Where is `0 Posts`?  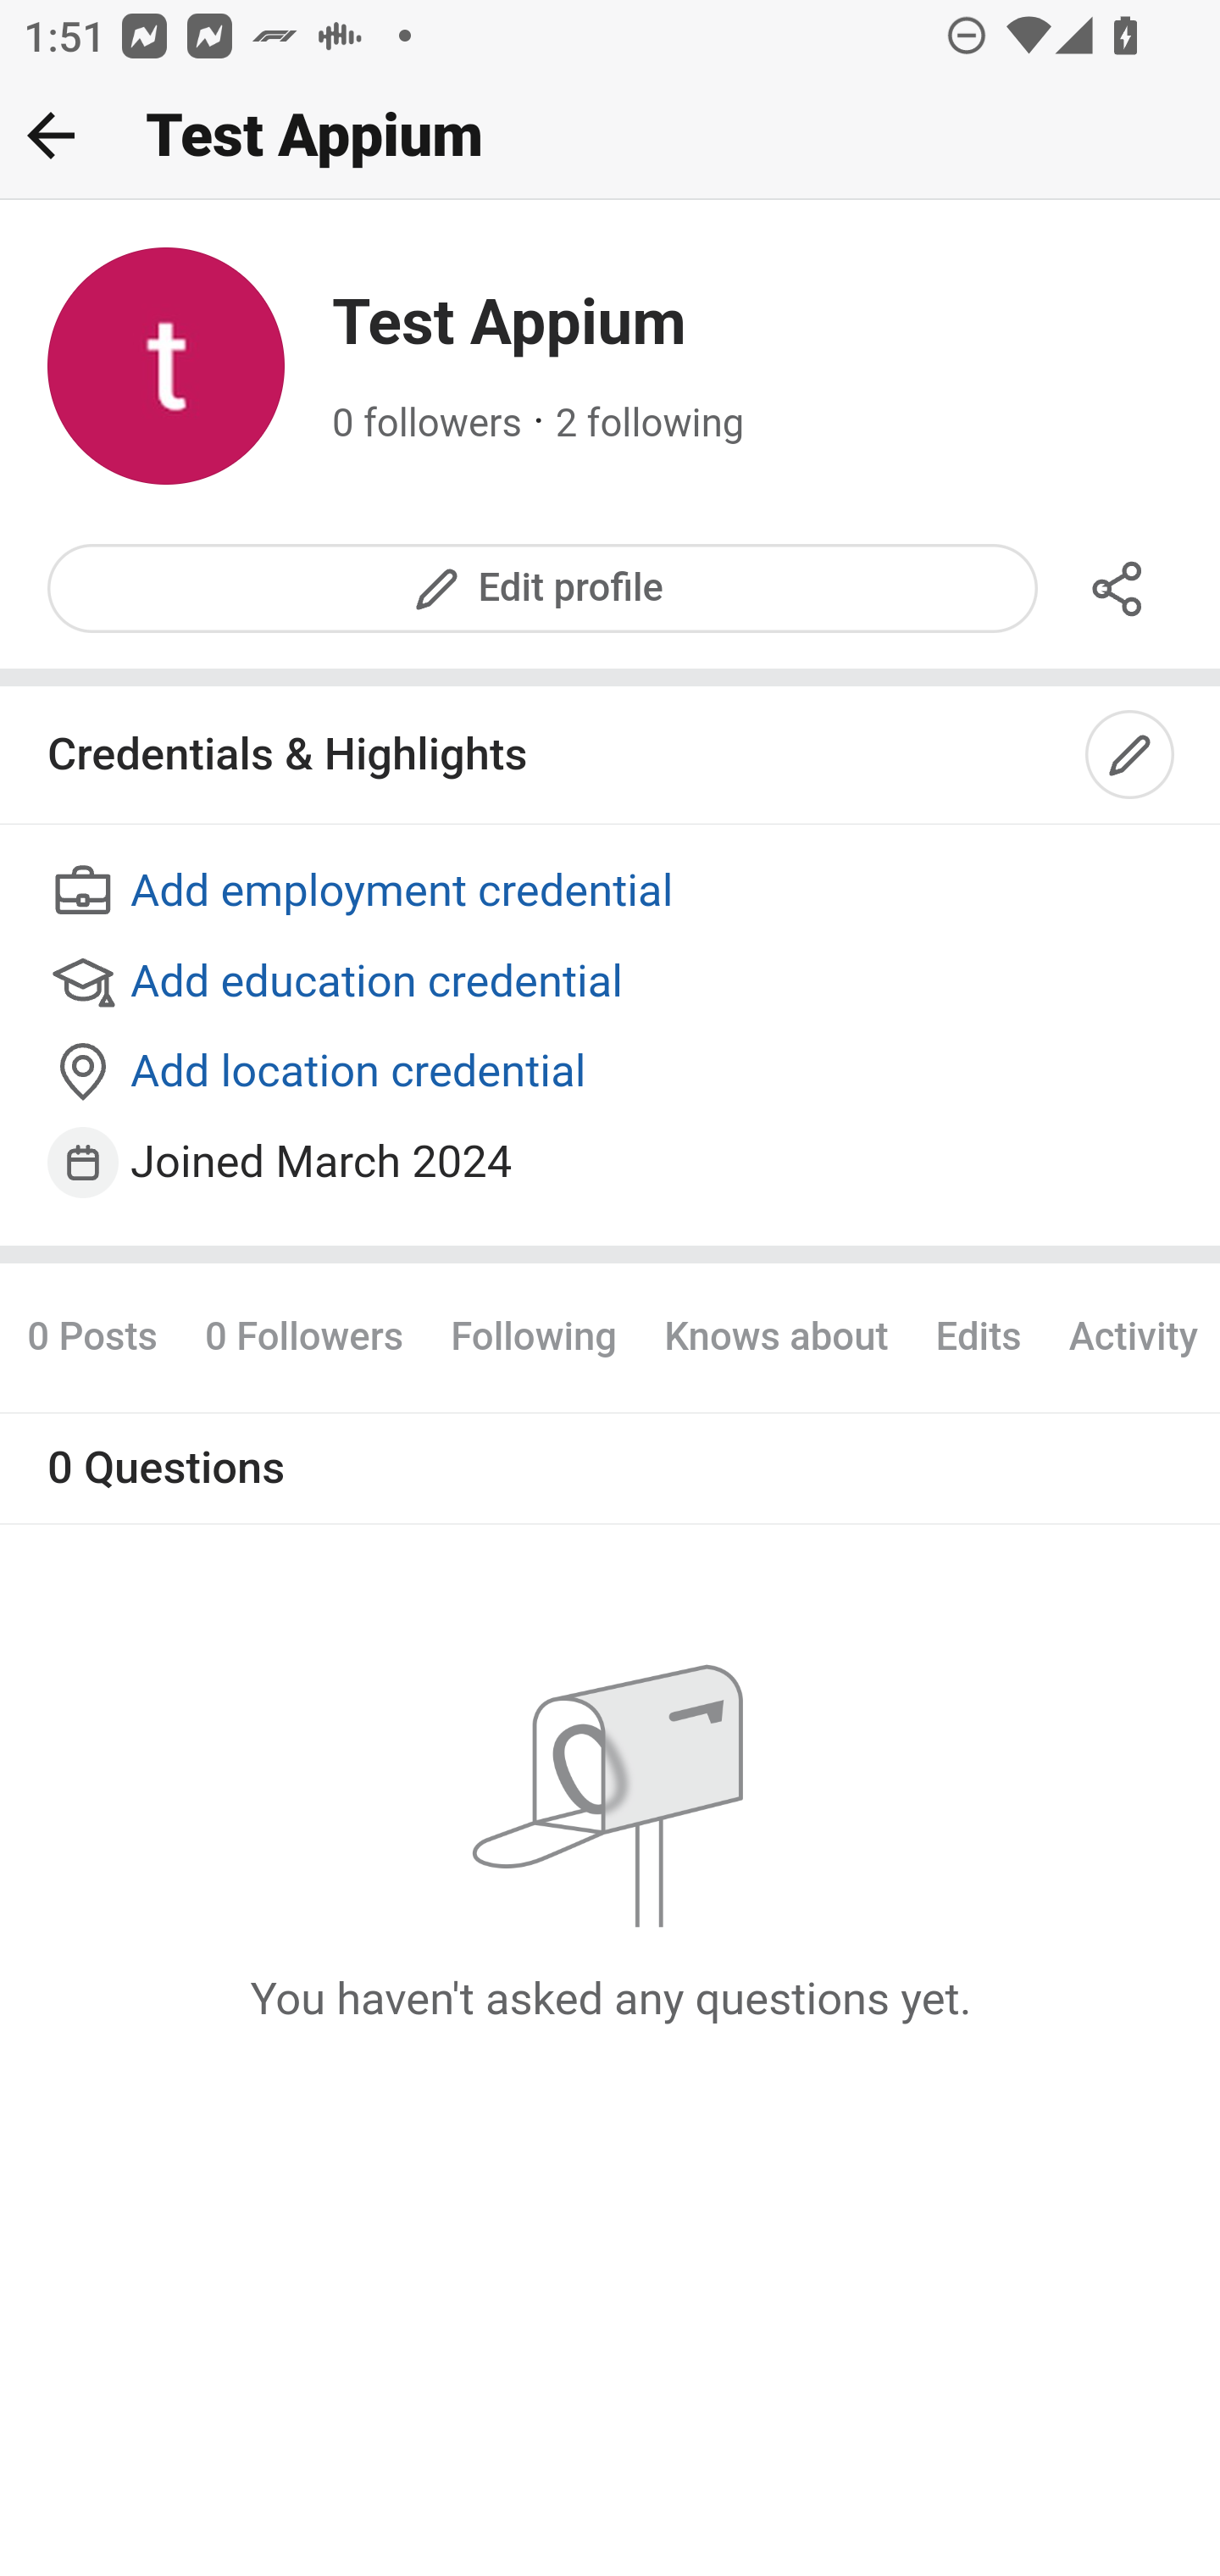 0 Posts is located at coordinates (103, 1336).